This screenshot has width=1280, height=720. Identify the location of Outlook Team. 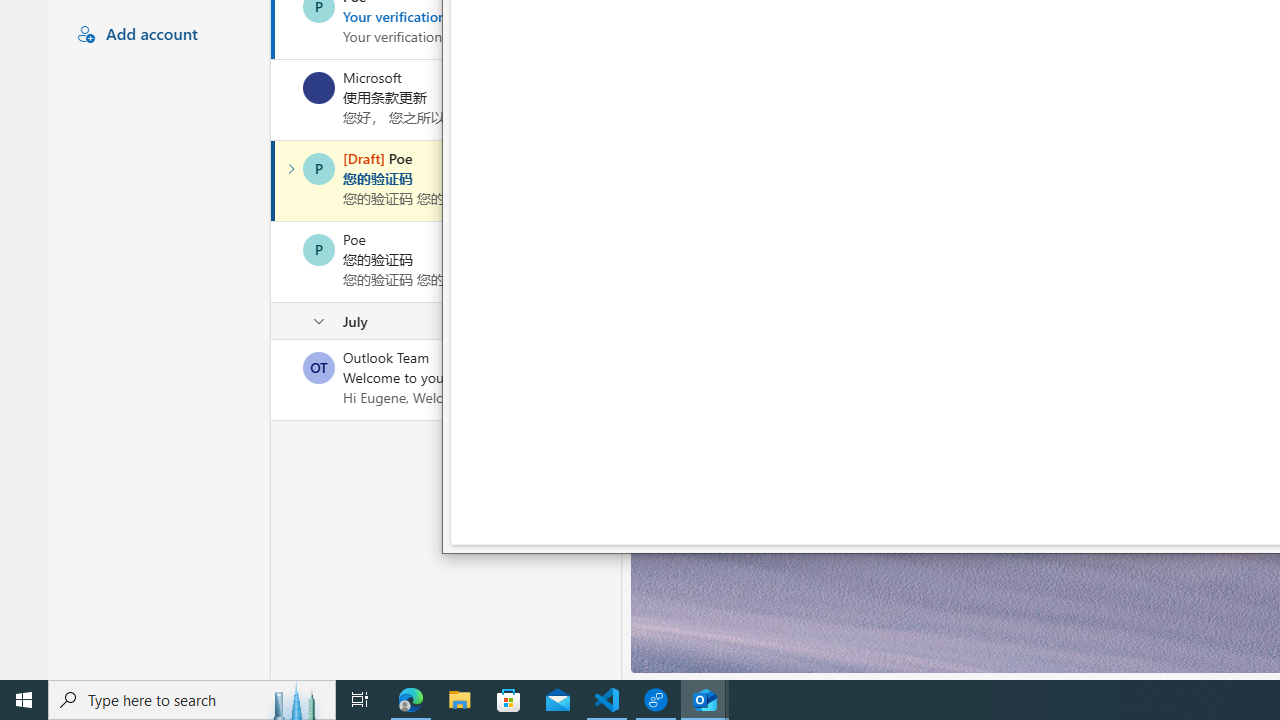
(319, 368).